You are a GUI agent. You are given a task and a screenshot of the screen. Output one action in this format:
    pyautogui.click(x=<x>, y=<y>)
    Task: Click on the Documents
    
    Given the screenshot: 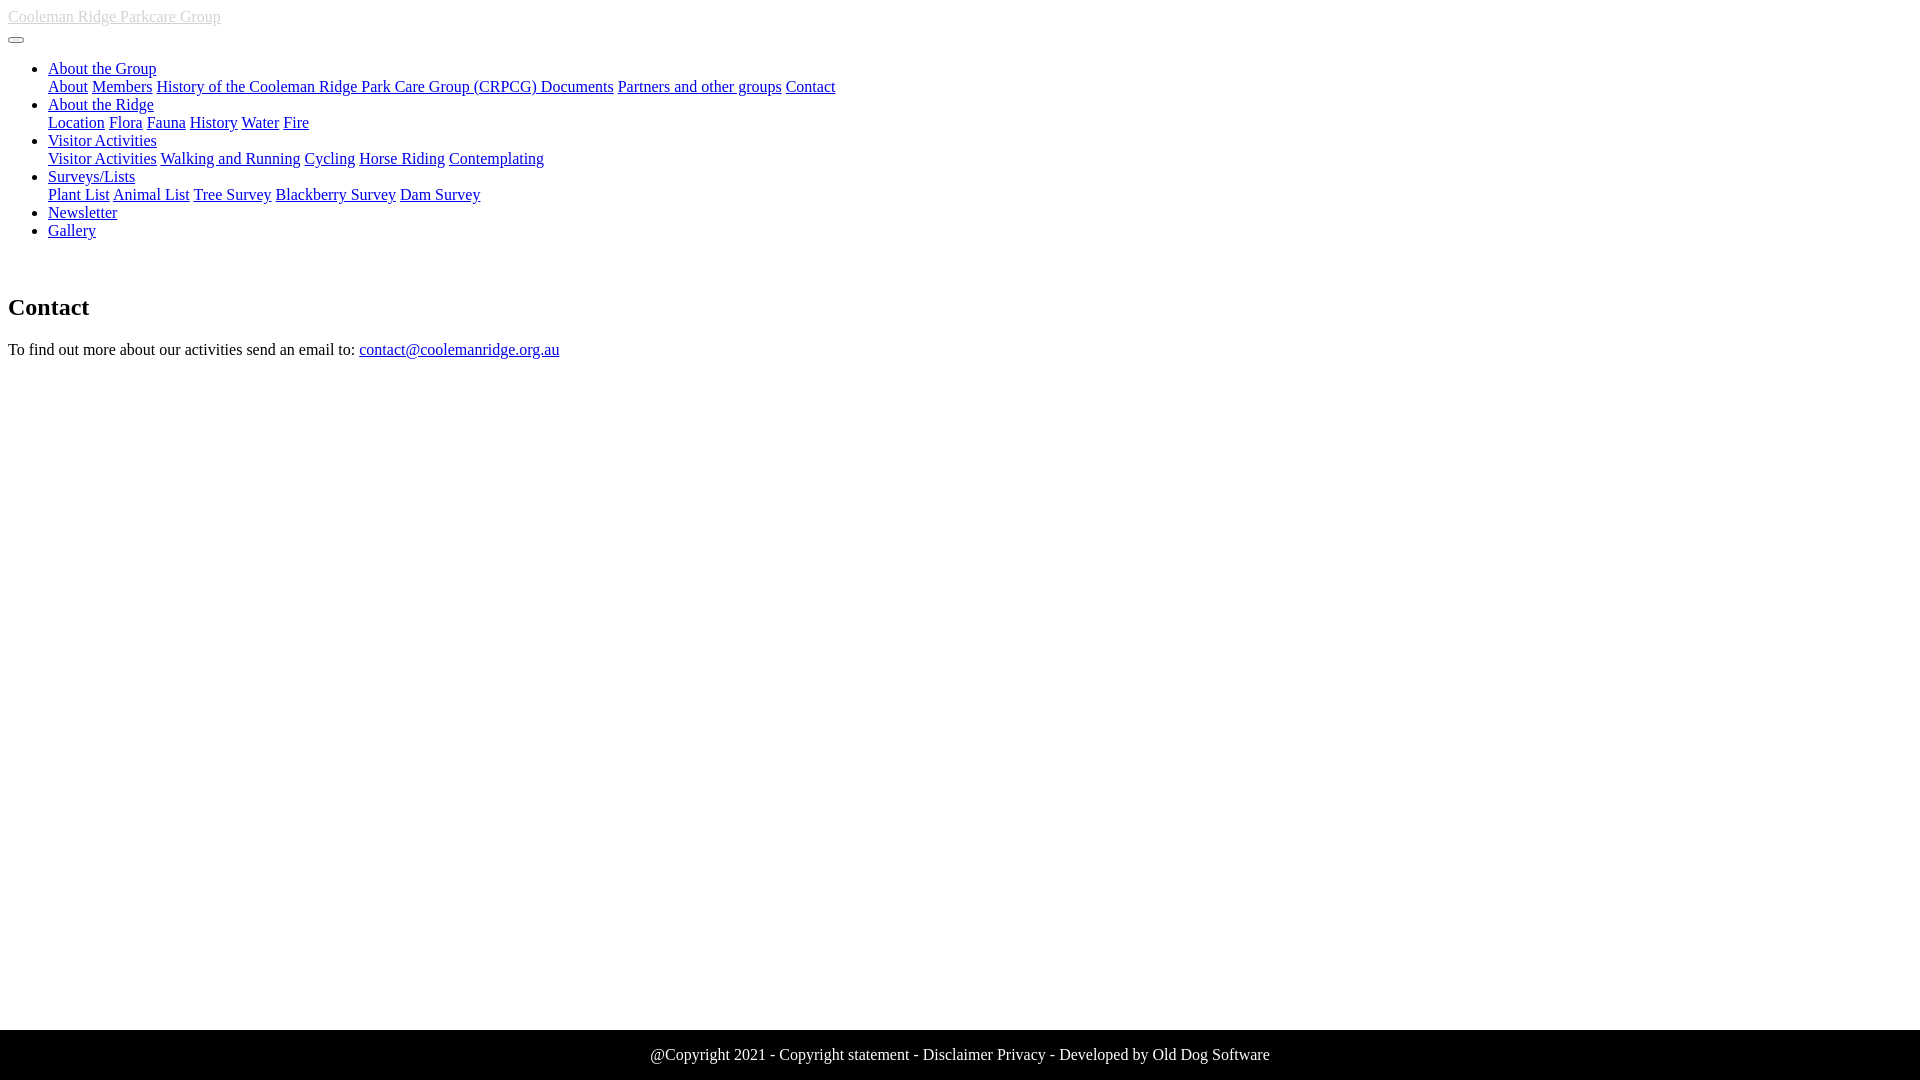 What is the action you would take?
    pyautogui.click(x=578, y=86)
    